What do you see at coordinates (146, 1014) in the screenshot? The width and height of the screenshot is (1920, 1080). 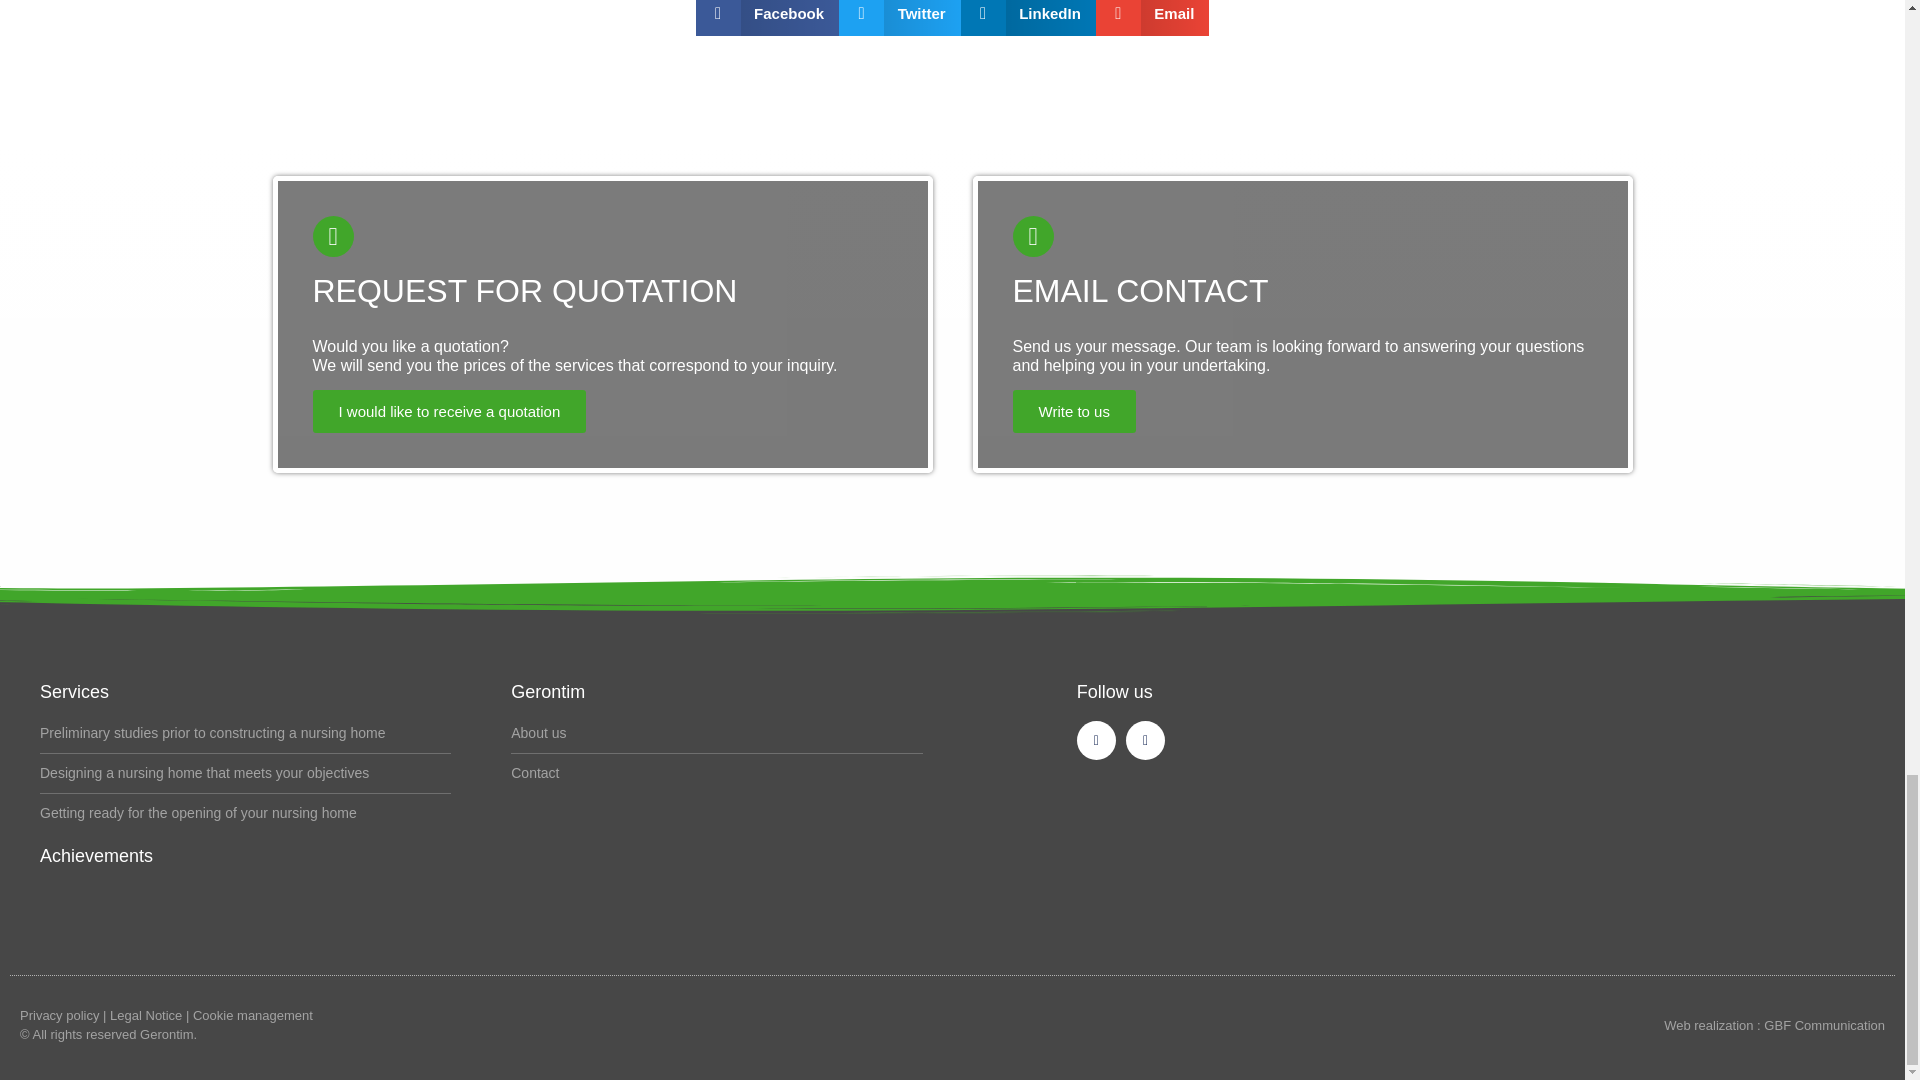 I see `Legal Notice` at bounding box center [146, 1014].